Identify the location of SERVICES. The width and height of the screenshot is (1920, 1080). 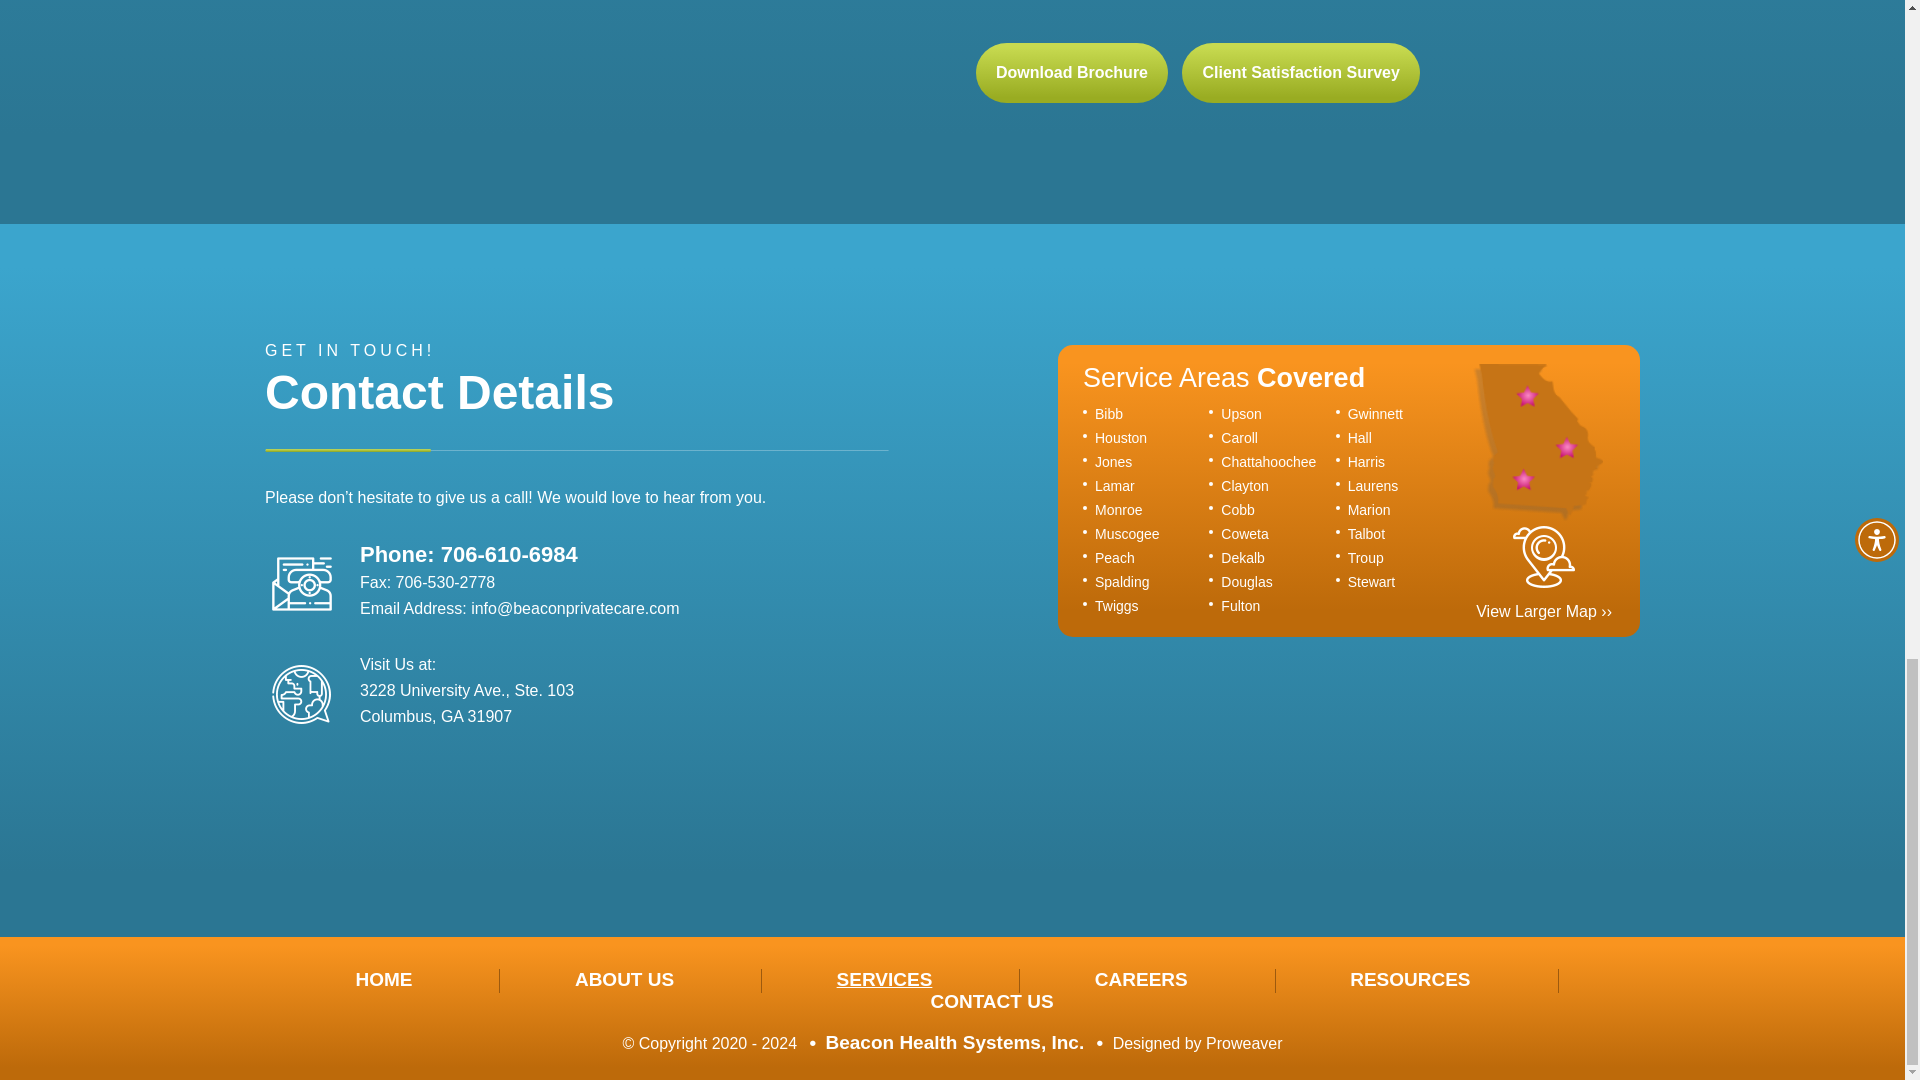
(885, 980).